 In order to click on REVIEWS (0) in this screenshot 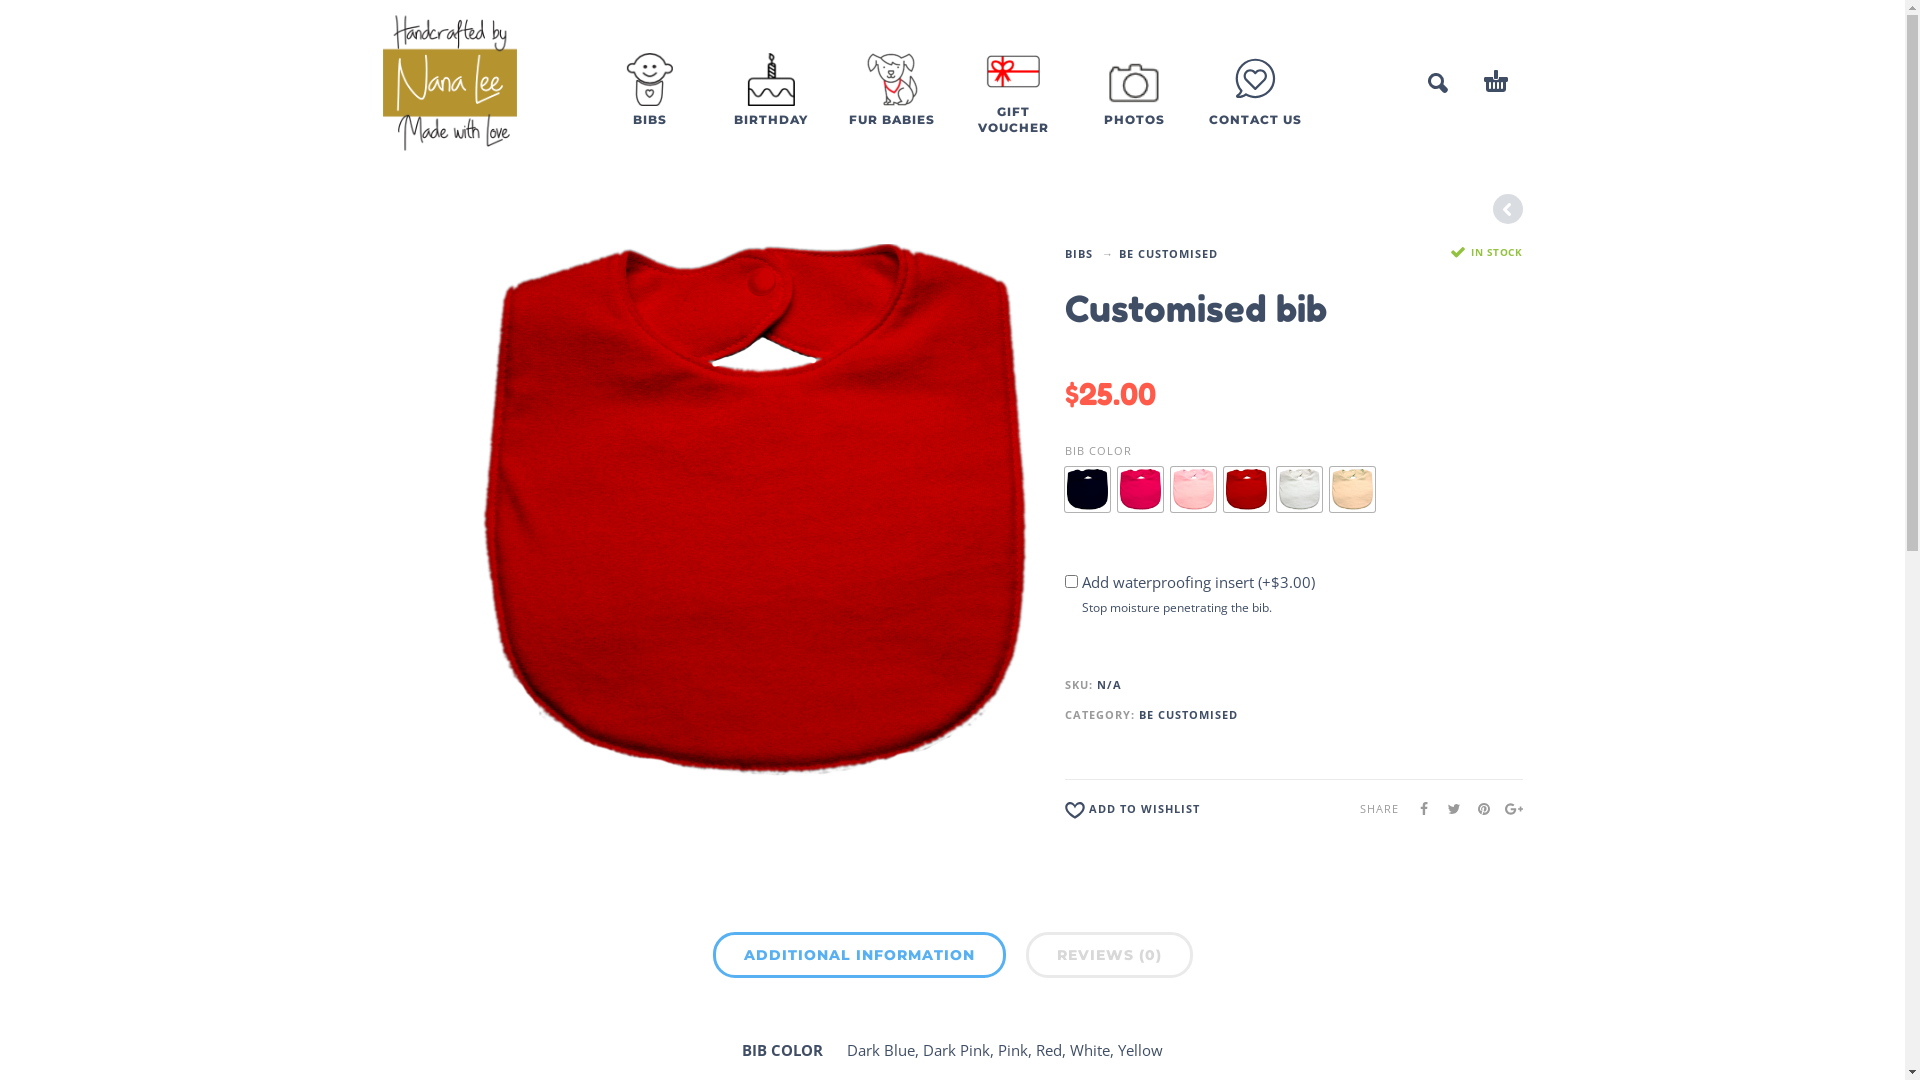, I will do `click(1110, 955)`.